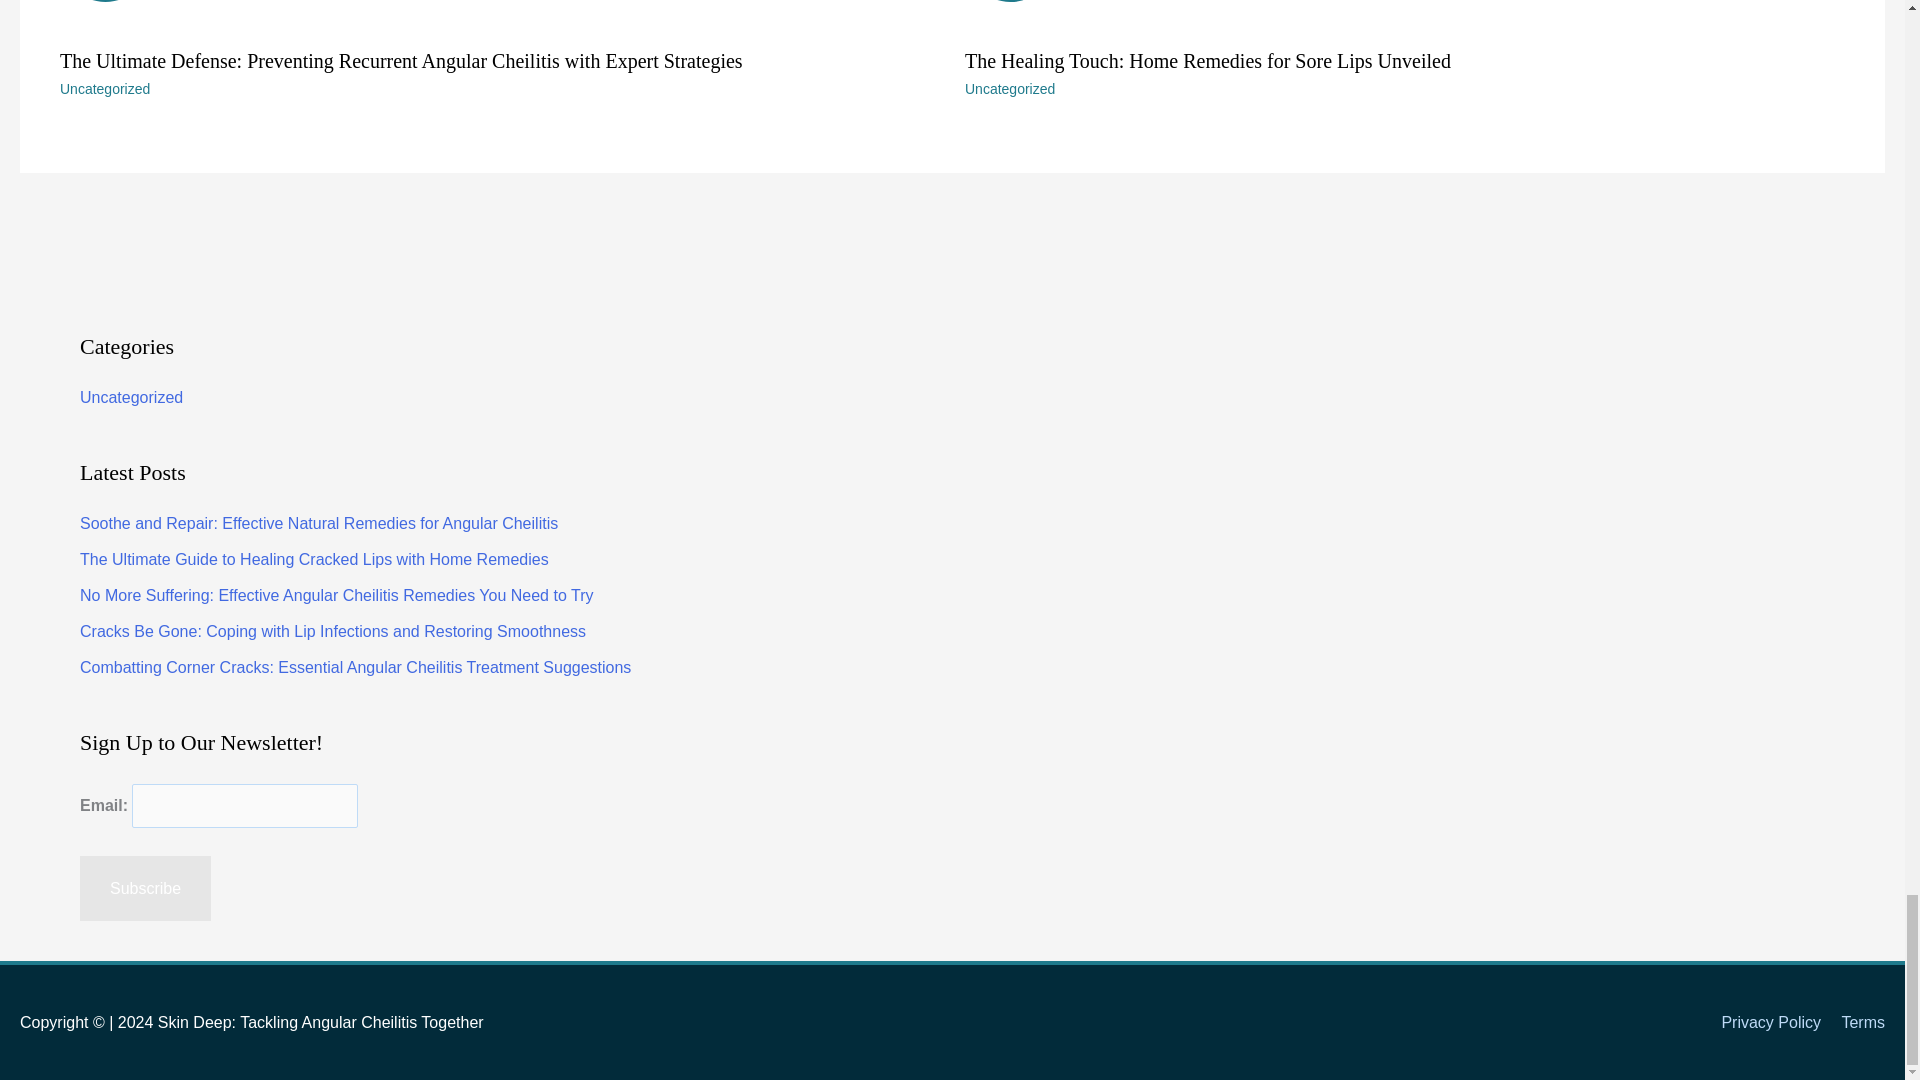  What do you see at coordinates (1762, 1022) in the screenshot?
I see `Privacy Policy` at bounding box center [1762, 1022].